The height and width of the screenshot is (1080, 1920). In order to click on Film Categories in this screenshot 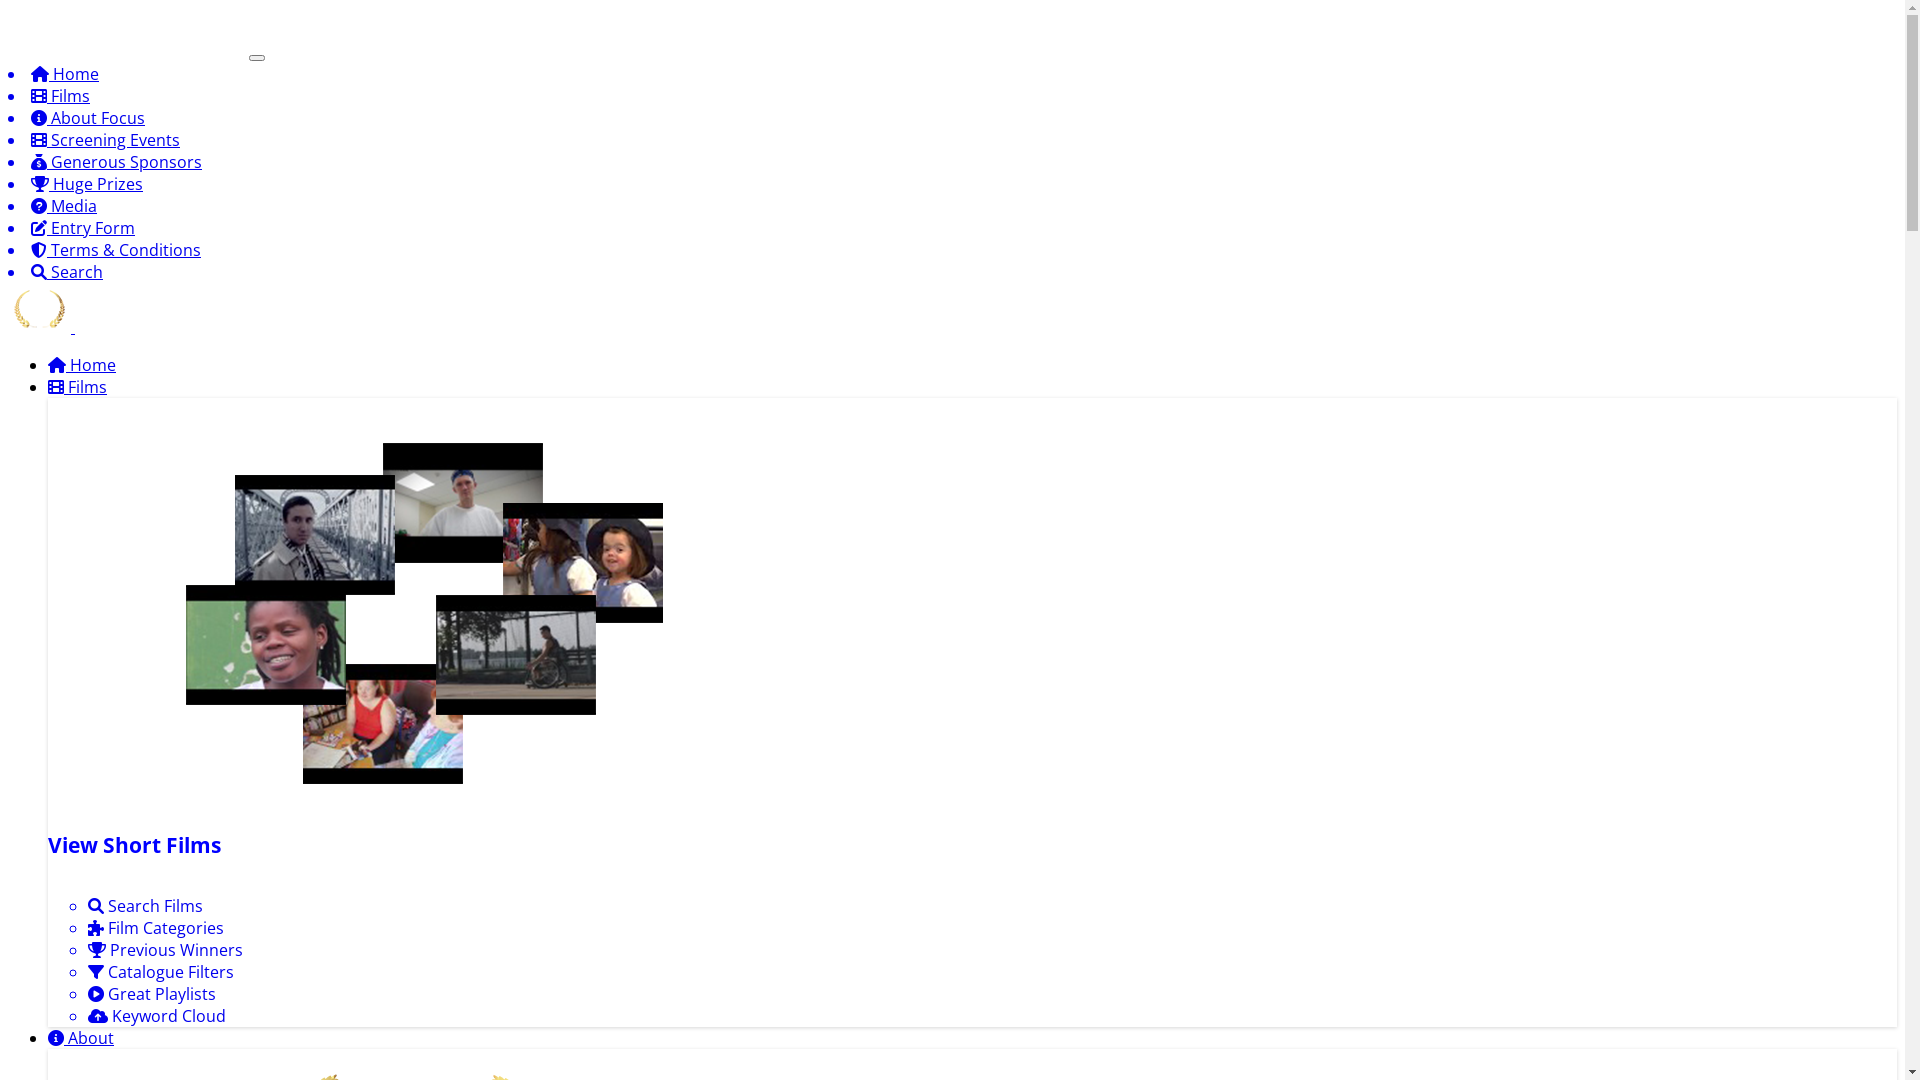, I will do `click(992, 928)`.